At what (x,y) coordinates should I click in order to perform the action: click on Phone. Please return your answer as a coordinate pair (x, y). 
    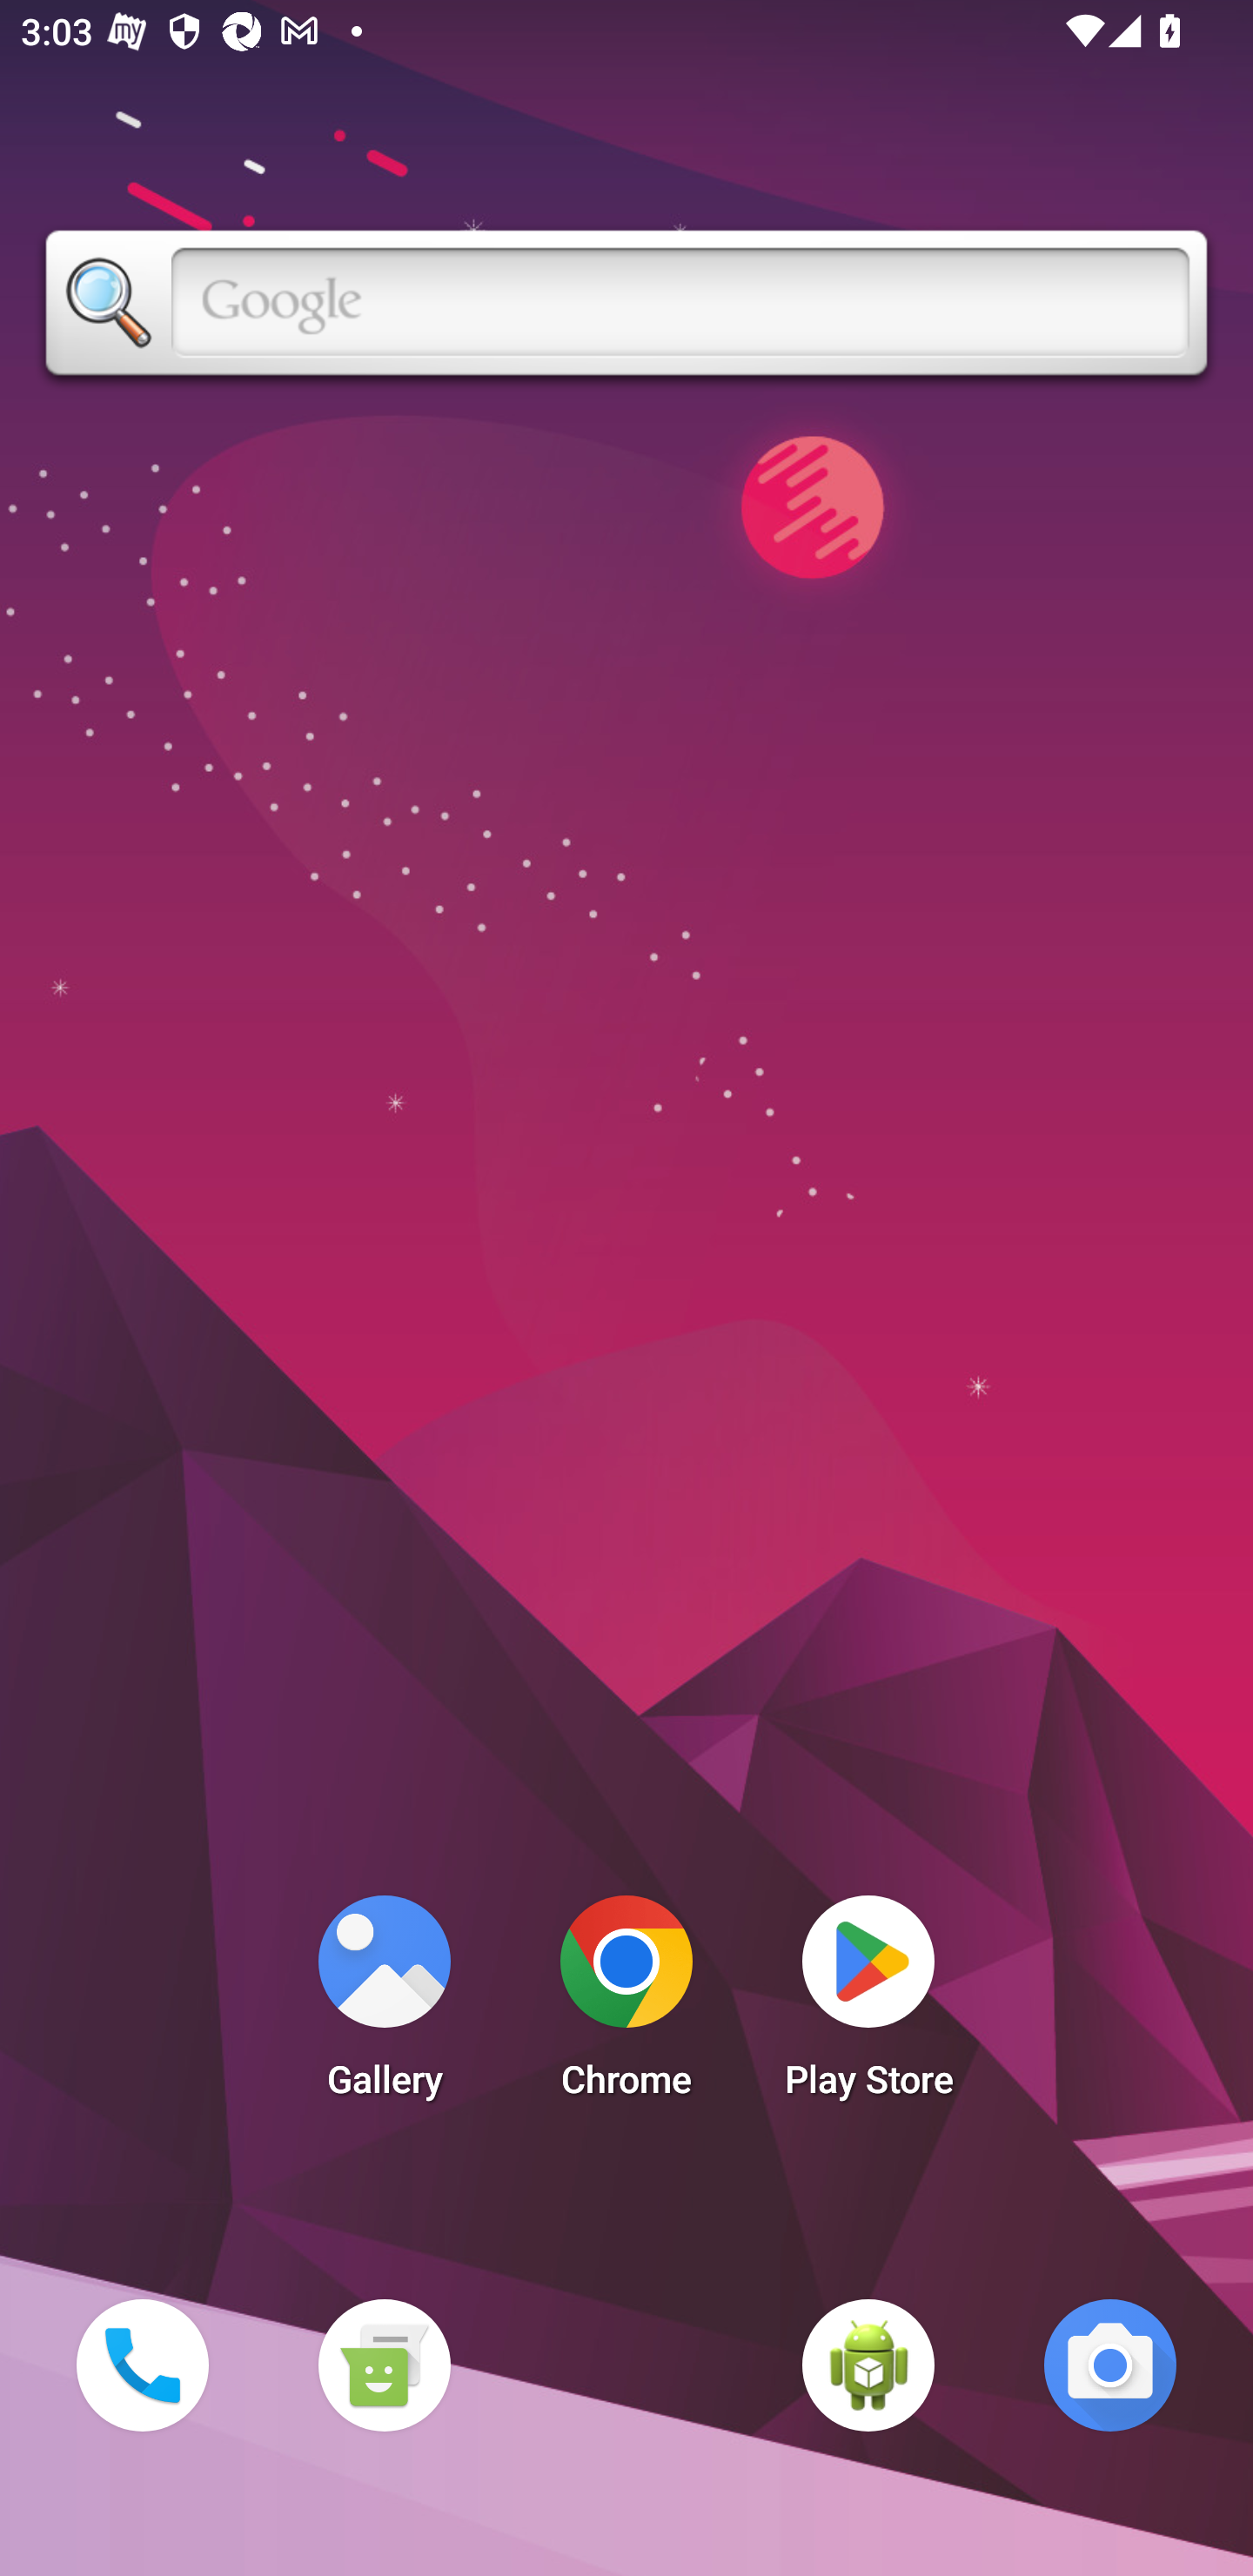
    Looking at the image, I should click on (142, 2365).